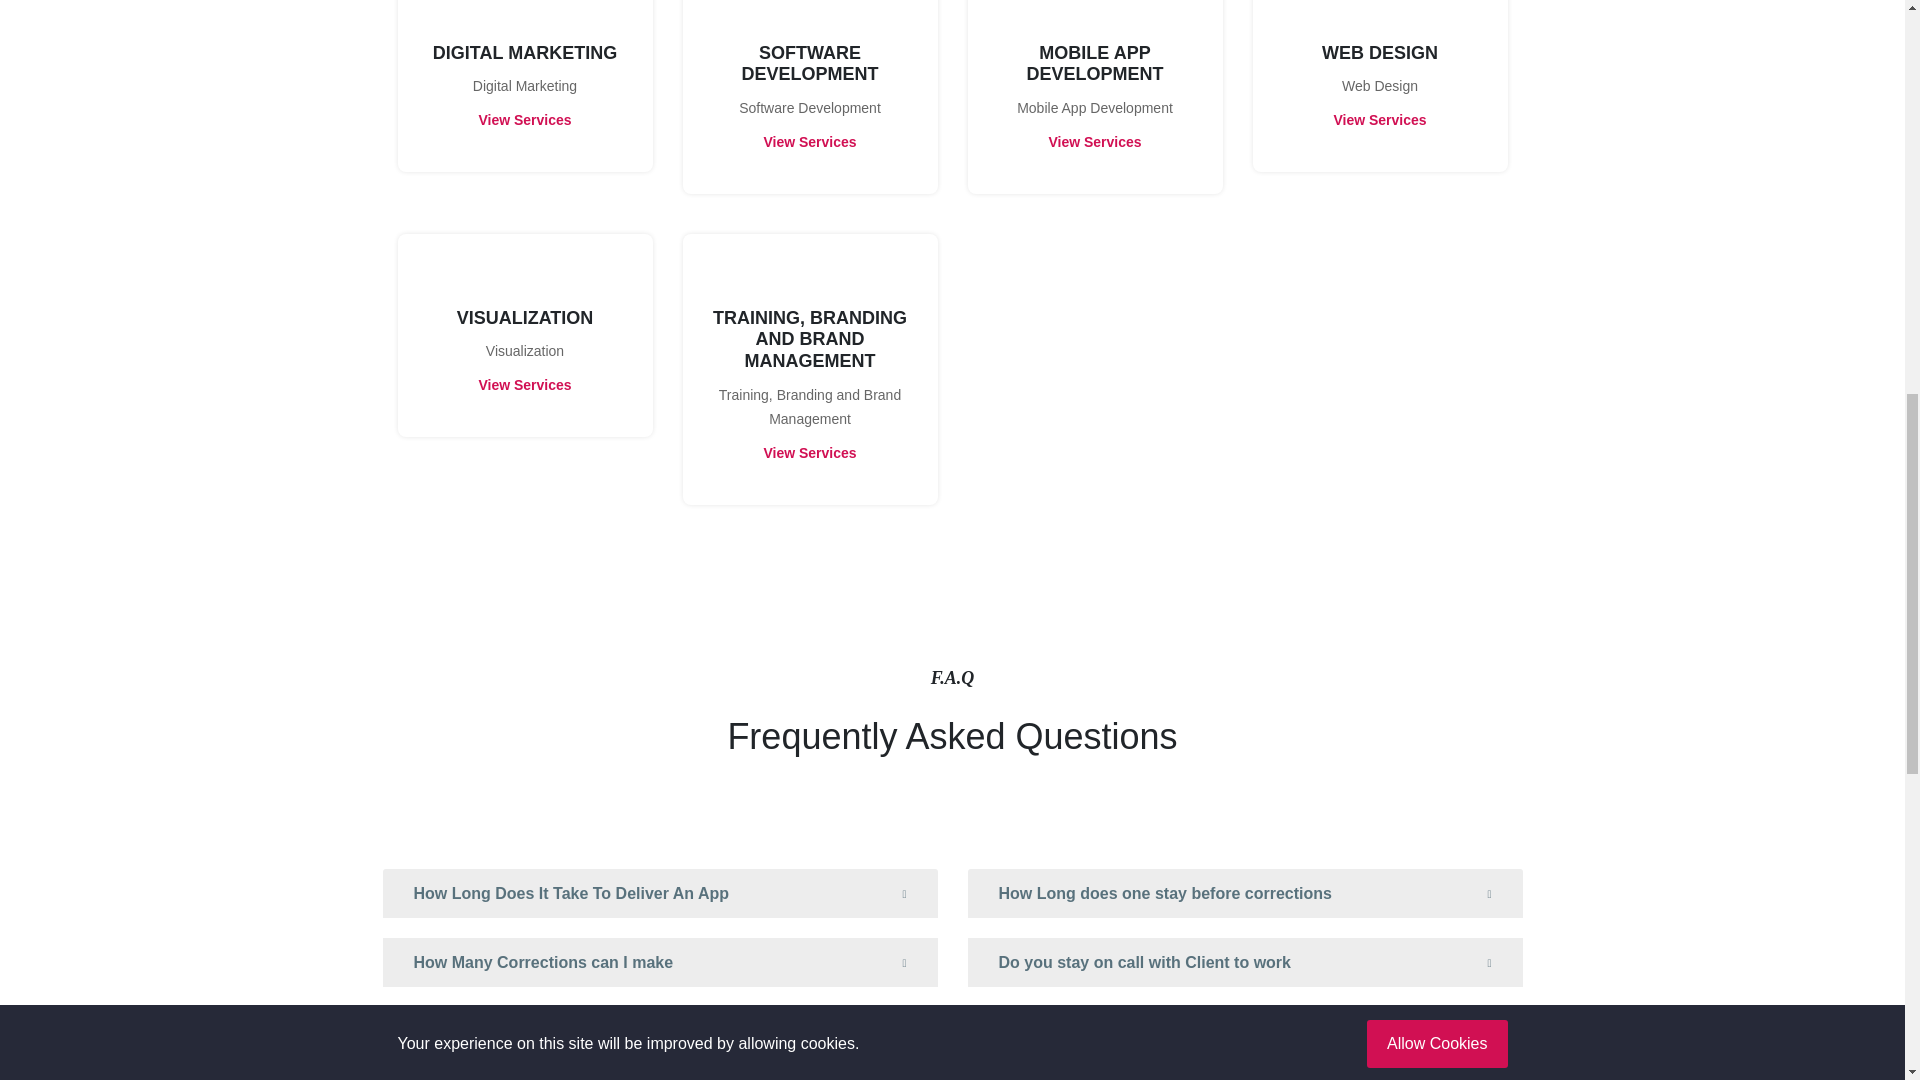 The image size is (1920, 1080). Describe the element at coordinates (809, 142) in the screenshot. I see `View Services` at that location.